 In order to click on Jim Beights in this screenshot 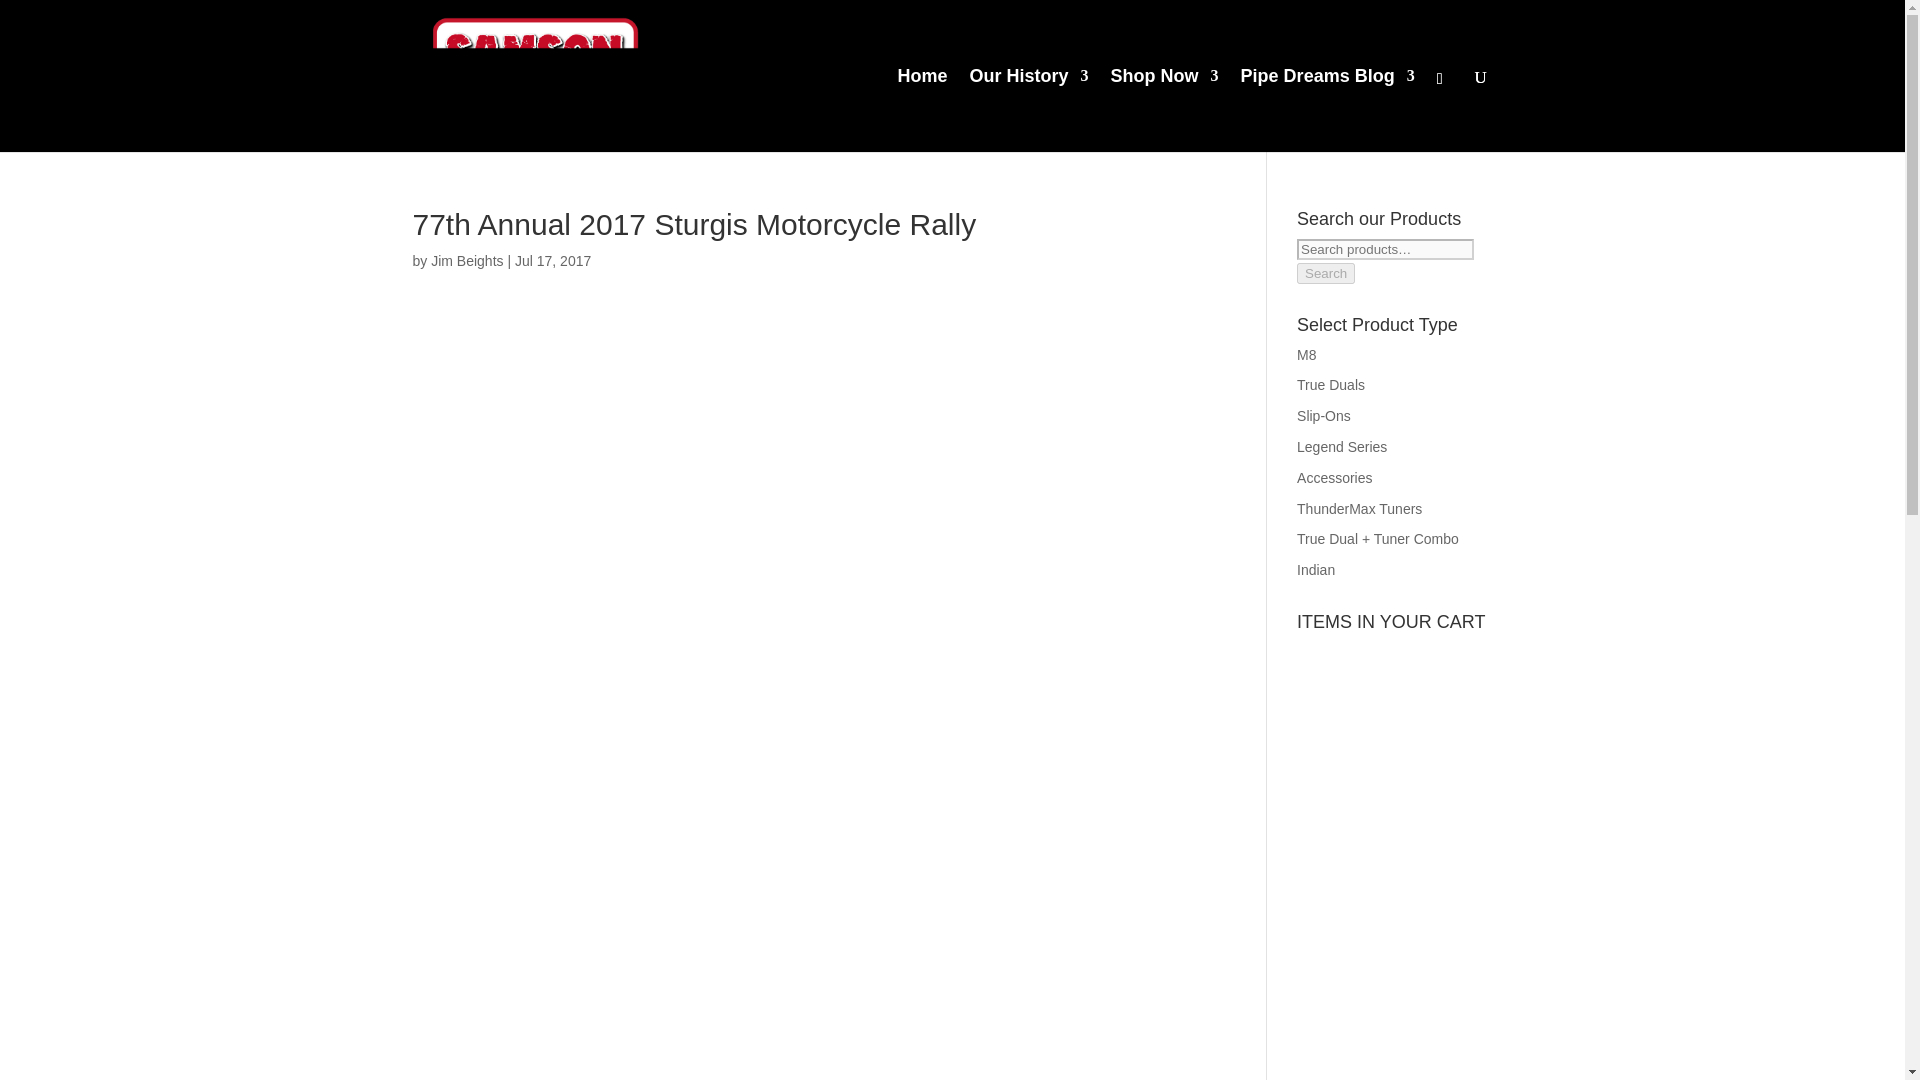, I will do `click(466, 260)`.